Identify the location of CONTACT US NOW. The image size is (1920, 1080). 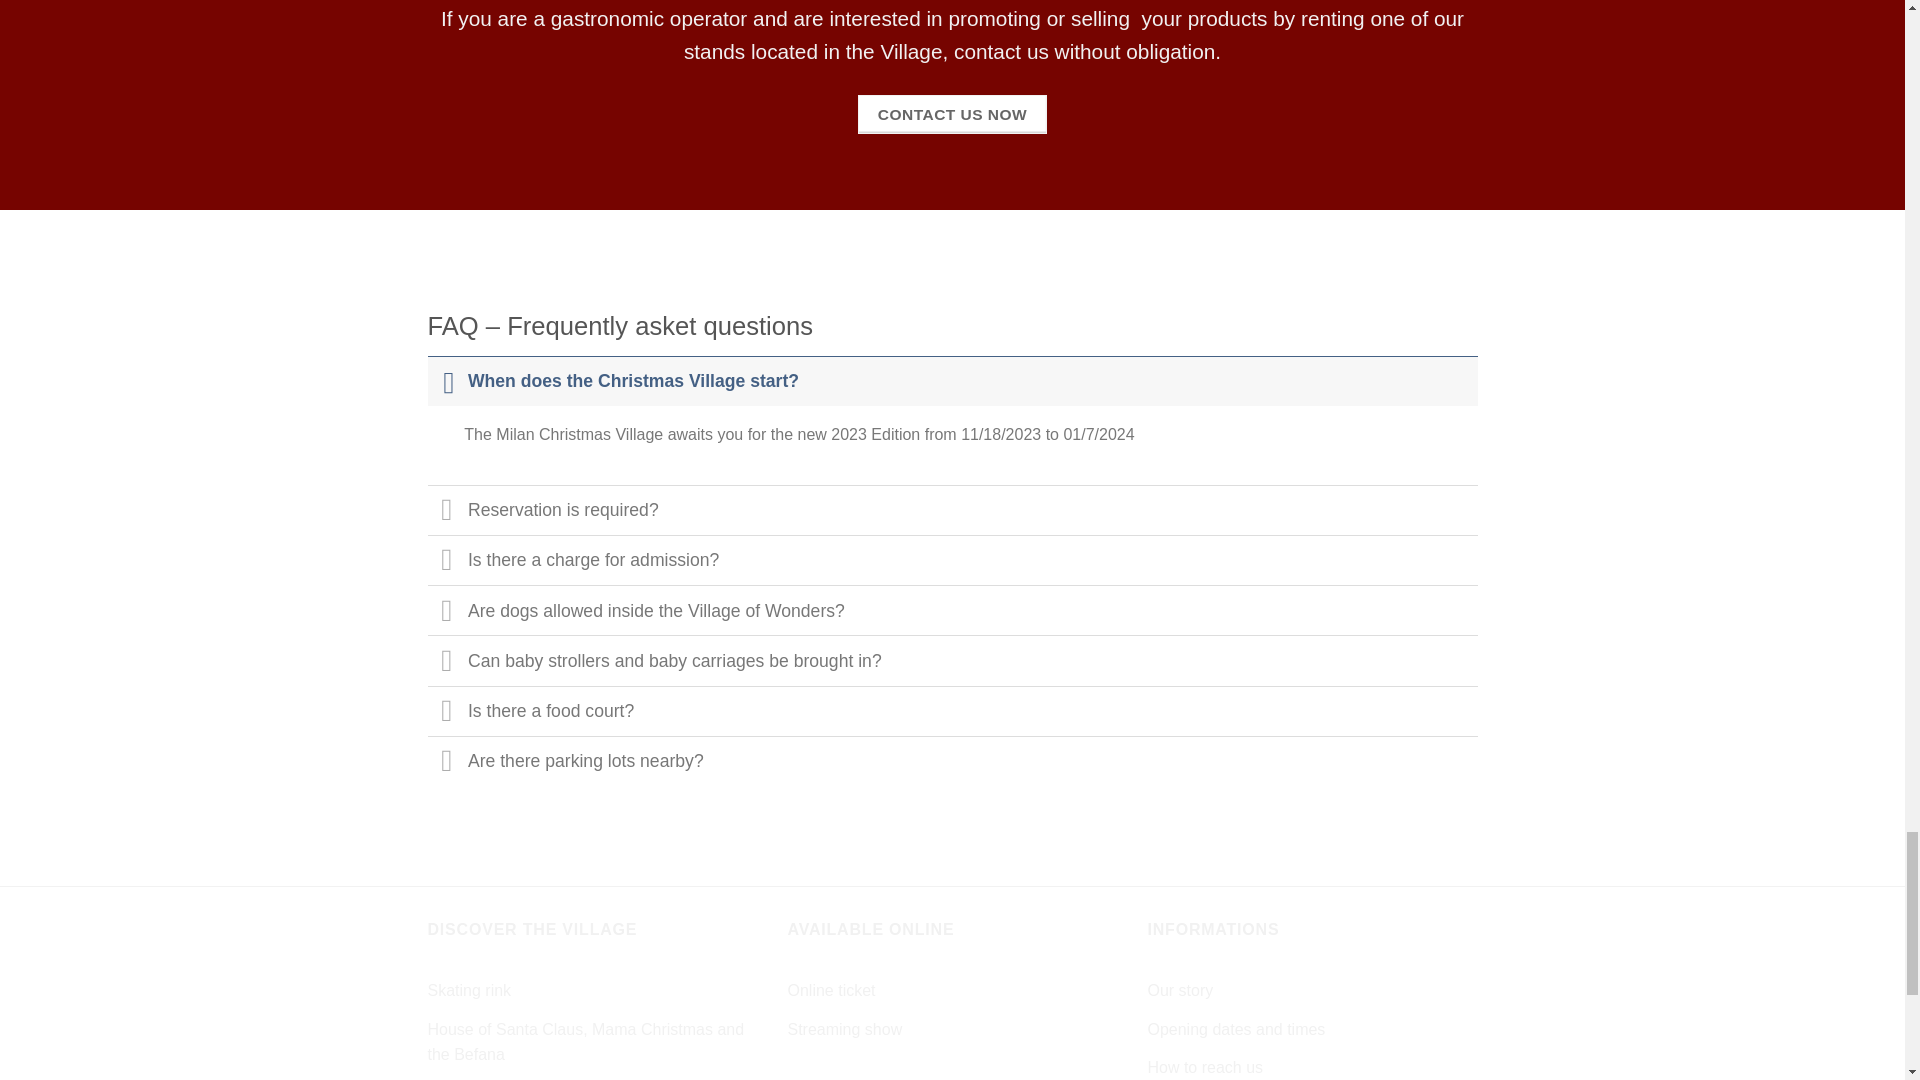
(952, 114).